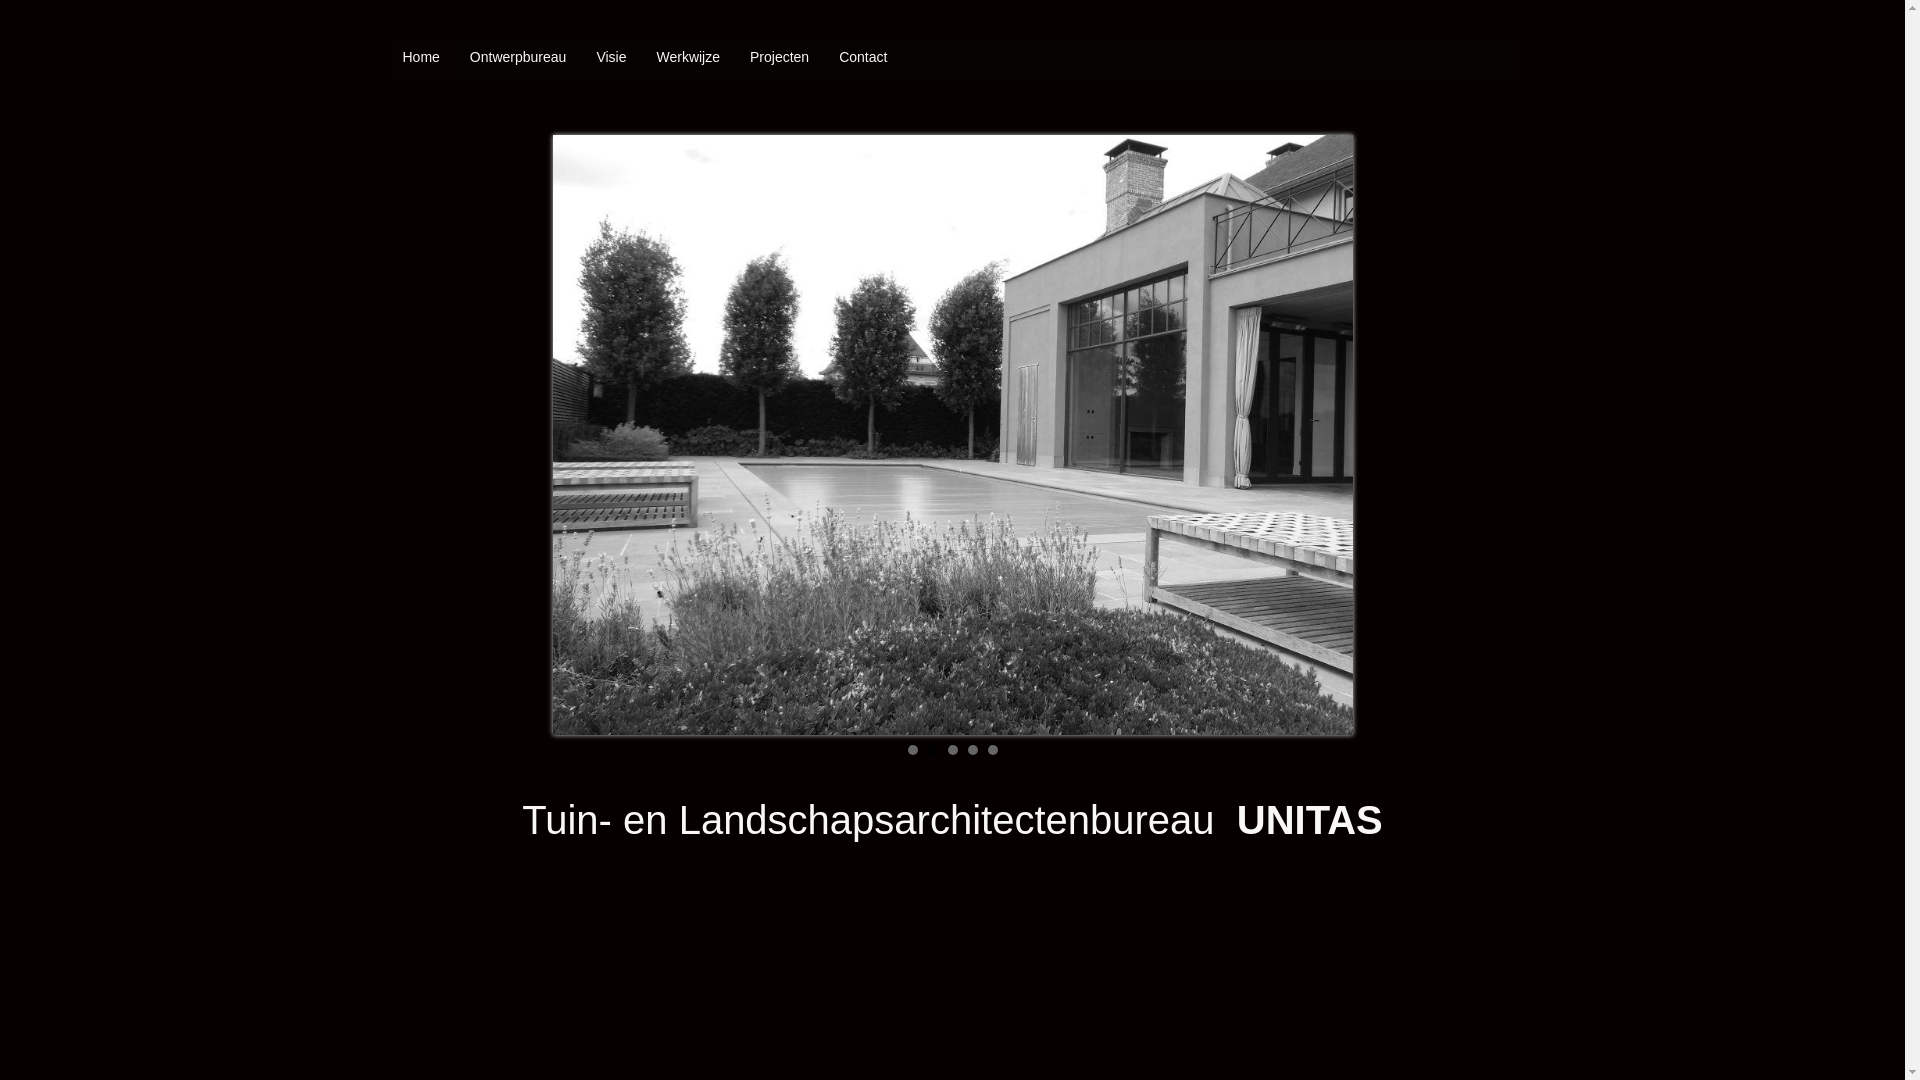  What do you see at coordinates (863, 58) in the screenshot?
I see `Contact` at bounding box center [863, 58].